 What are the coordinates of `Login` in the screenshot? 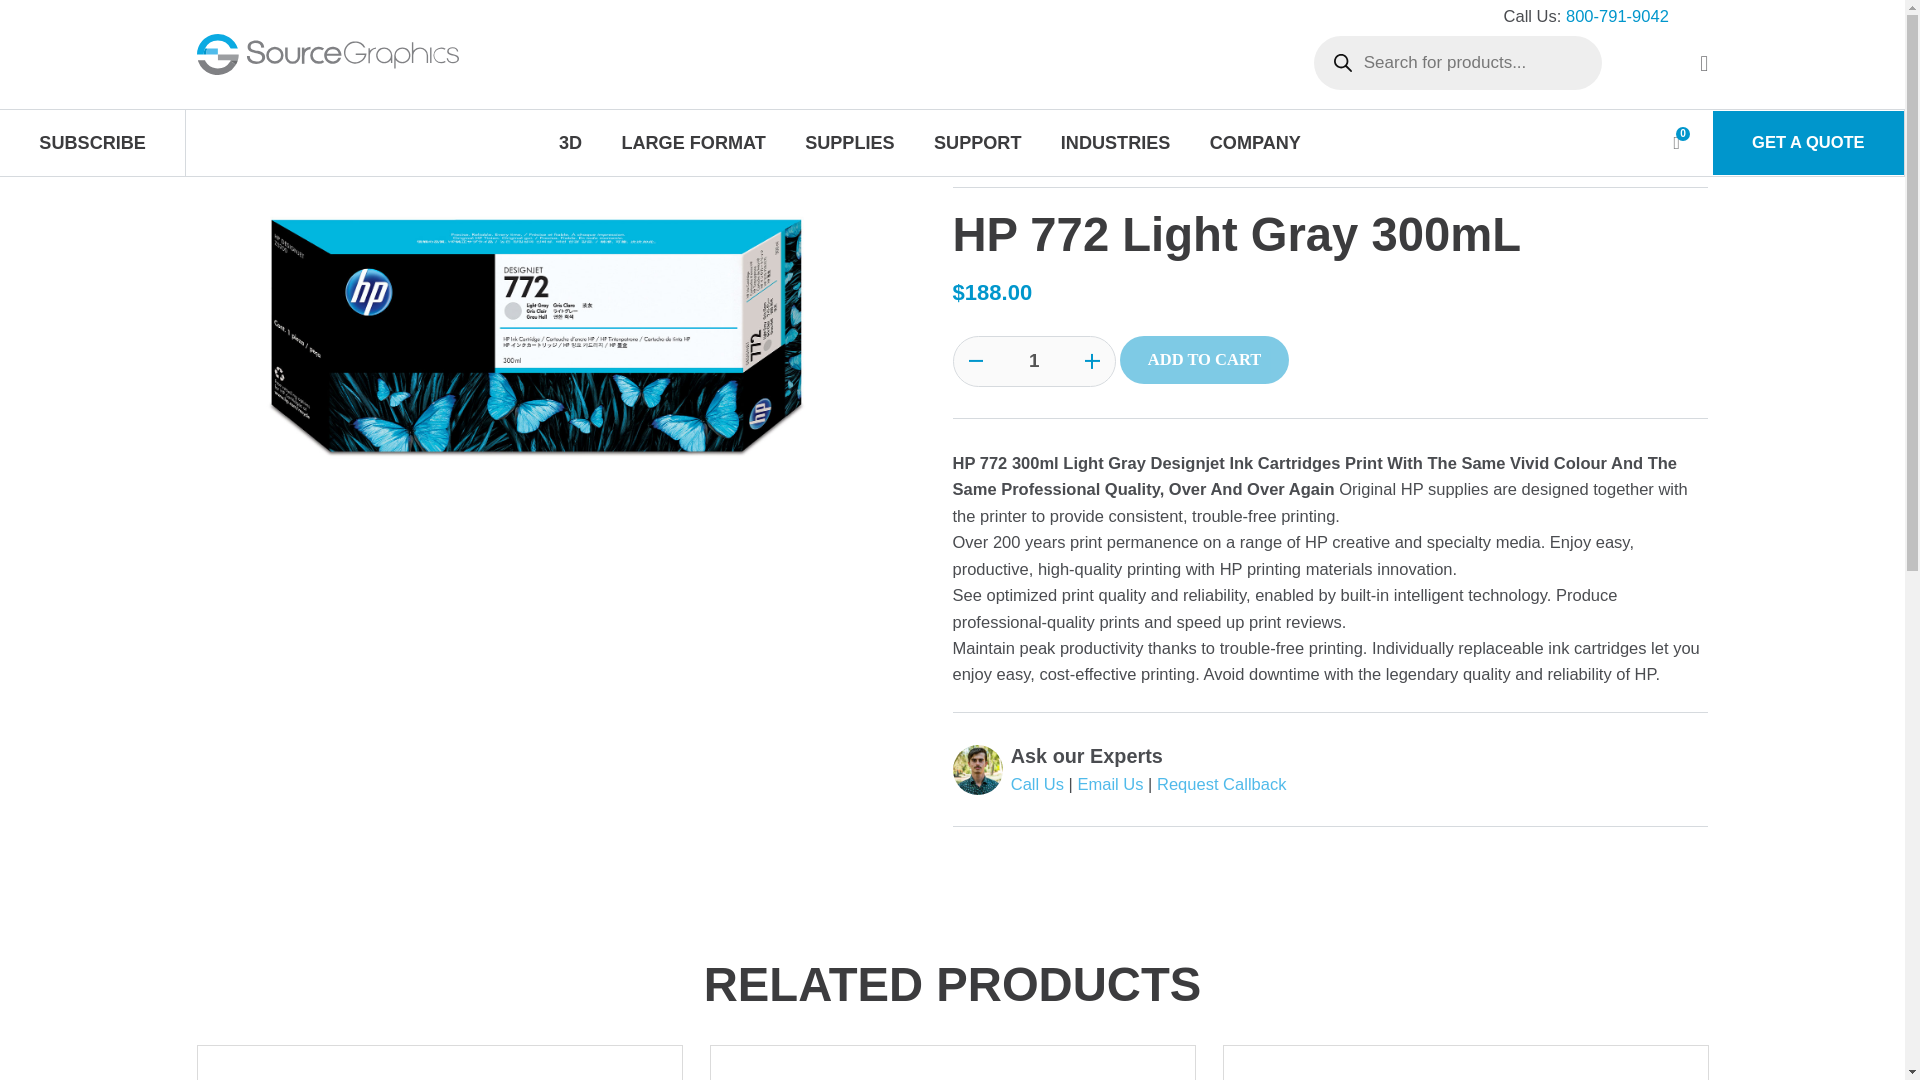 It's located at (1558, 336).